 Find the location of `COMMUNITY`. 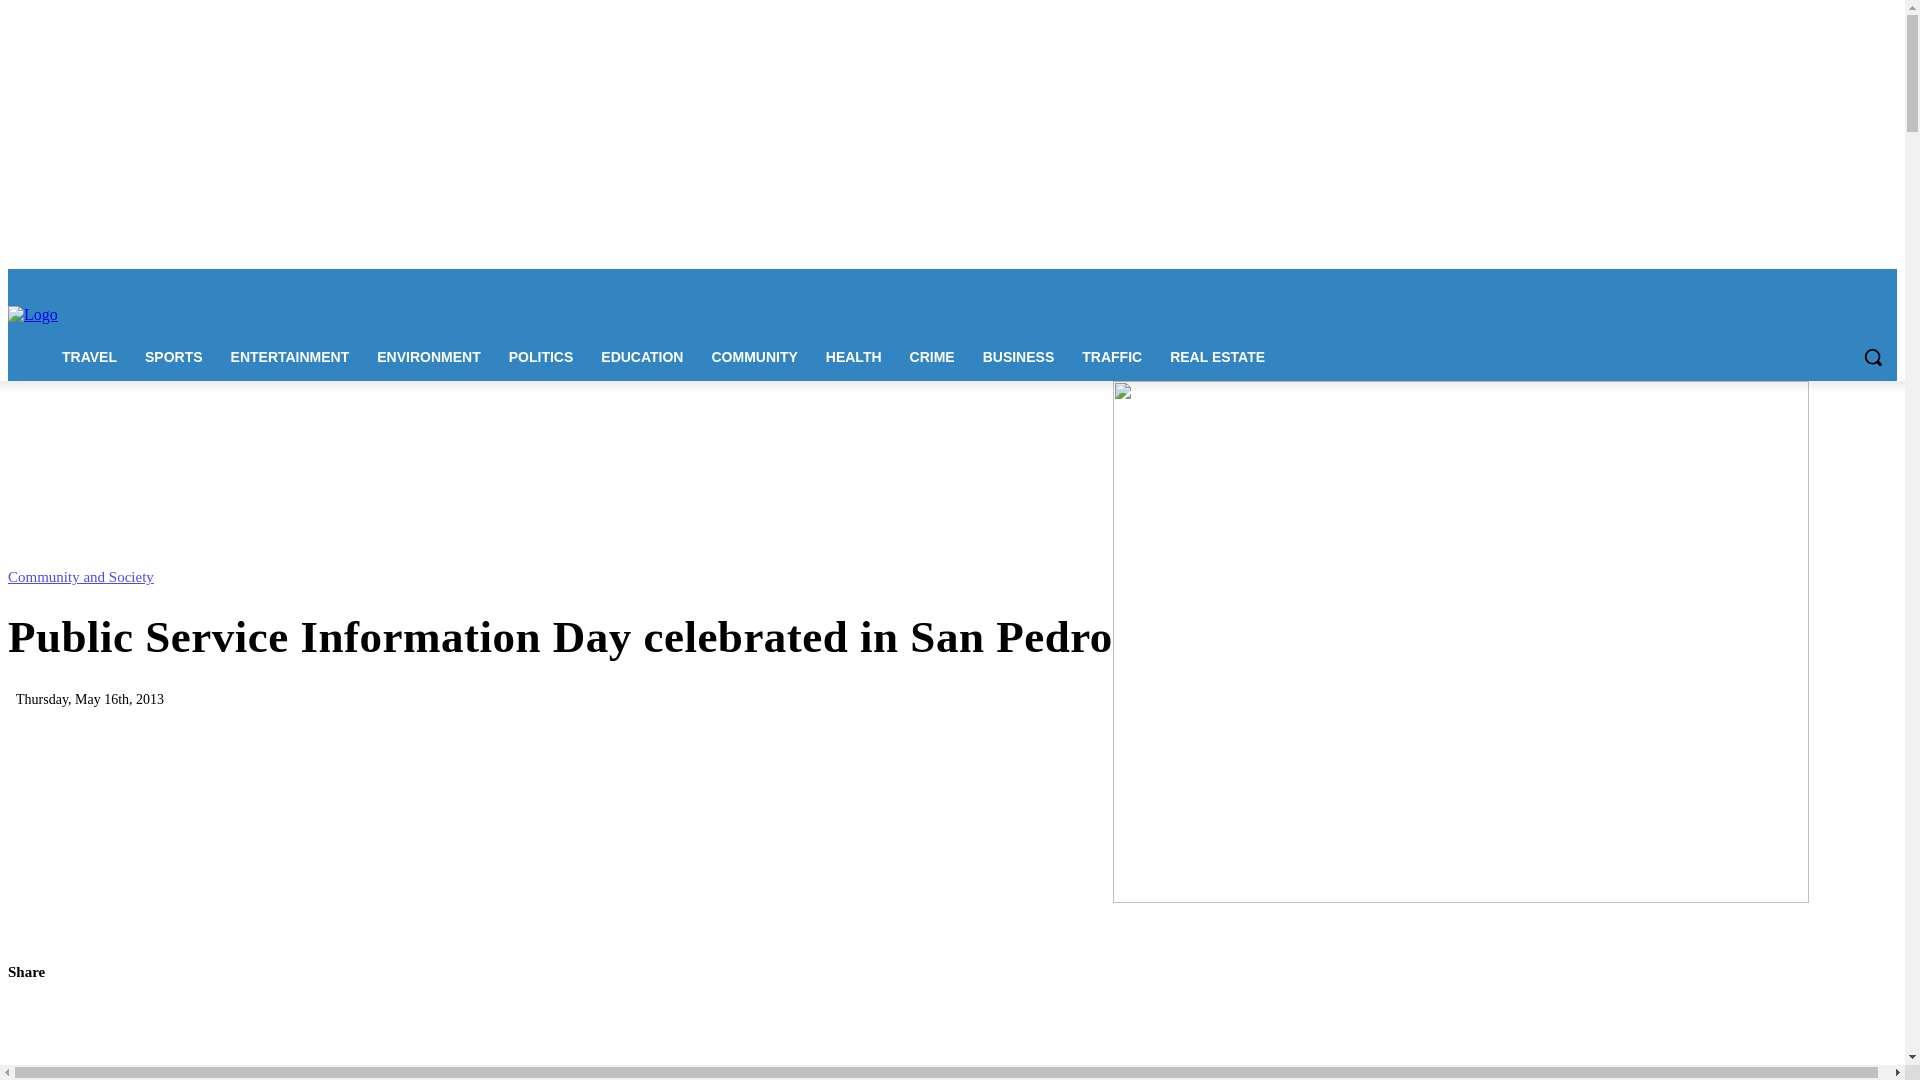

COMMUNITY is located at coordinates (753, 356).